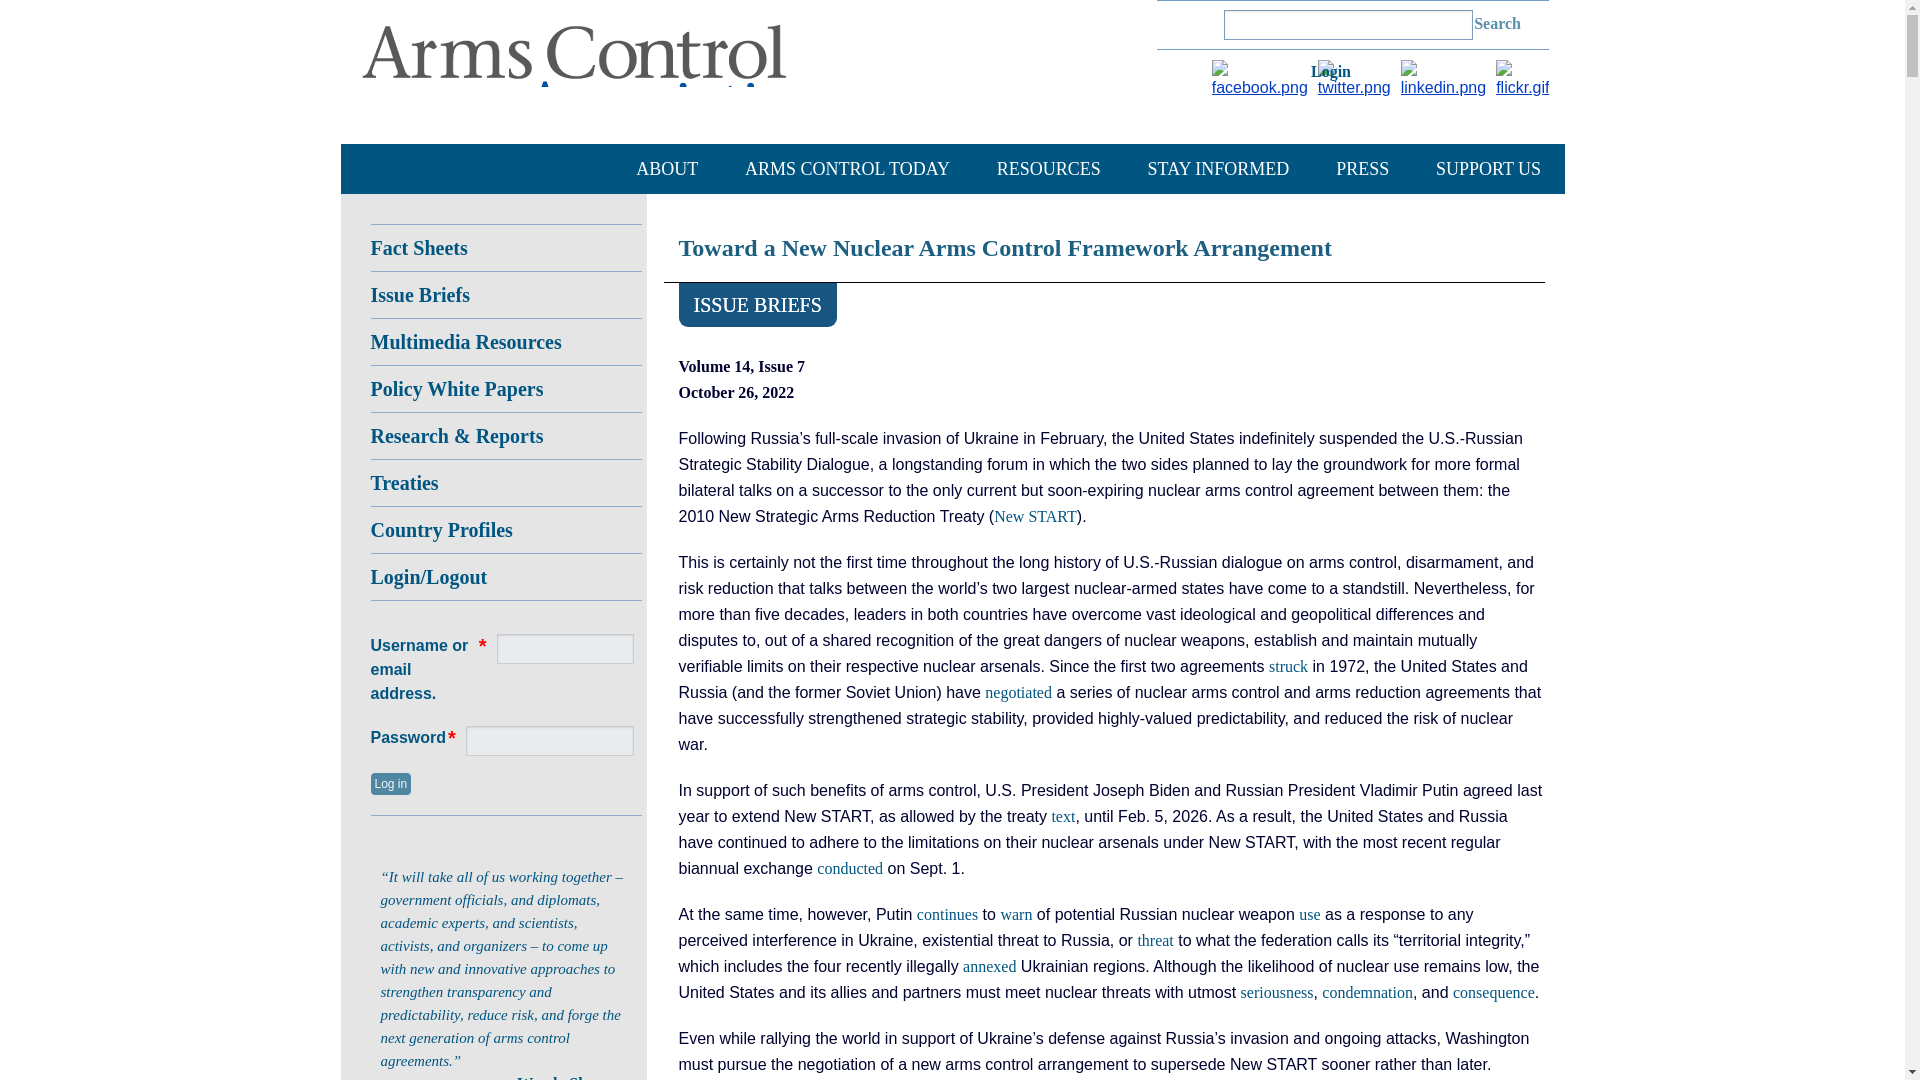  What do you see at coordinates (1498, 24) in the screenshot?
I see `Search` at bounding box center [1498, 24].